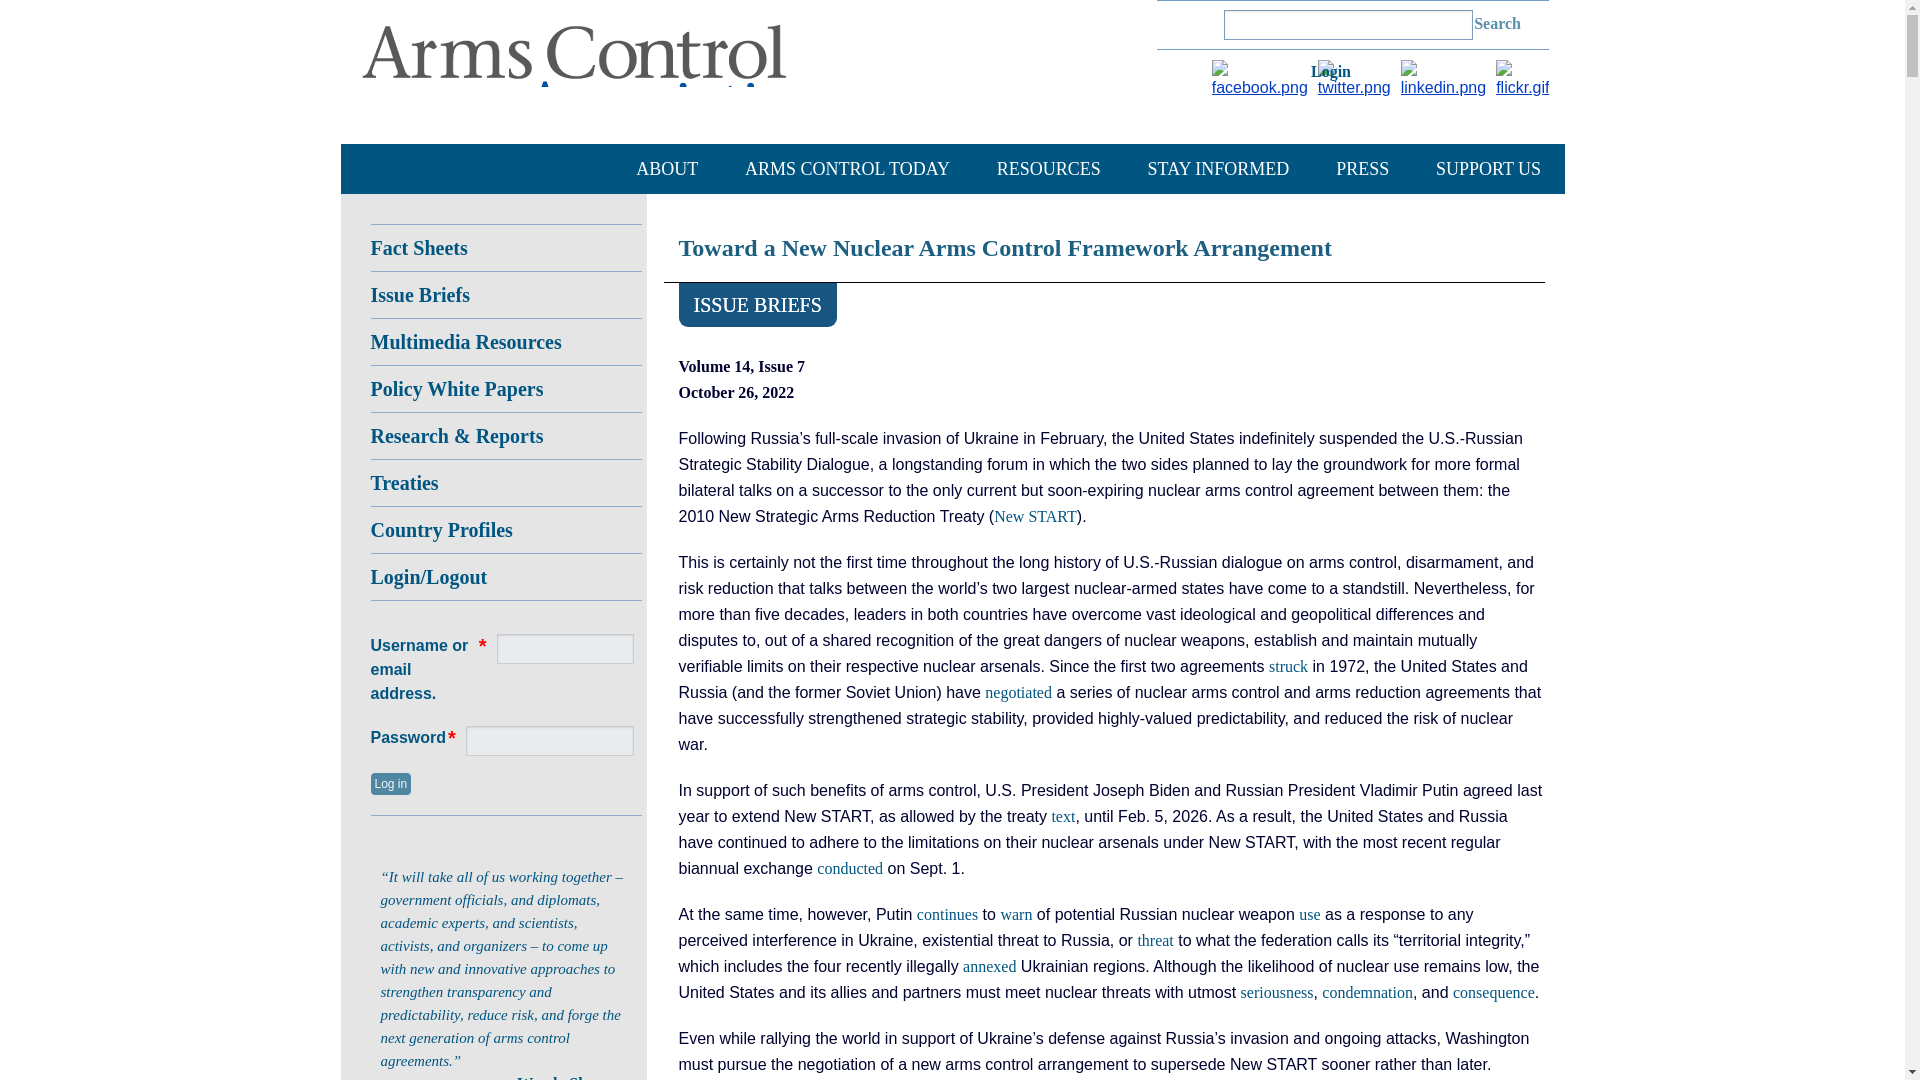  What do you see at coordinates (1498, 24) in the screenshot?
I see `Search` at bounding box center [1498, 24].